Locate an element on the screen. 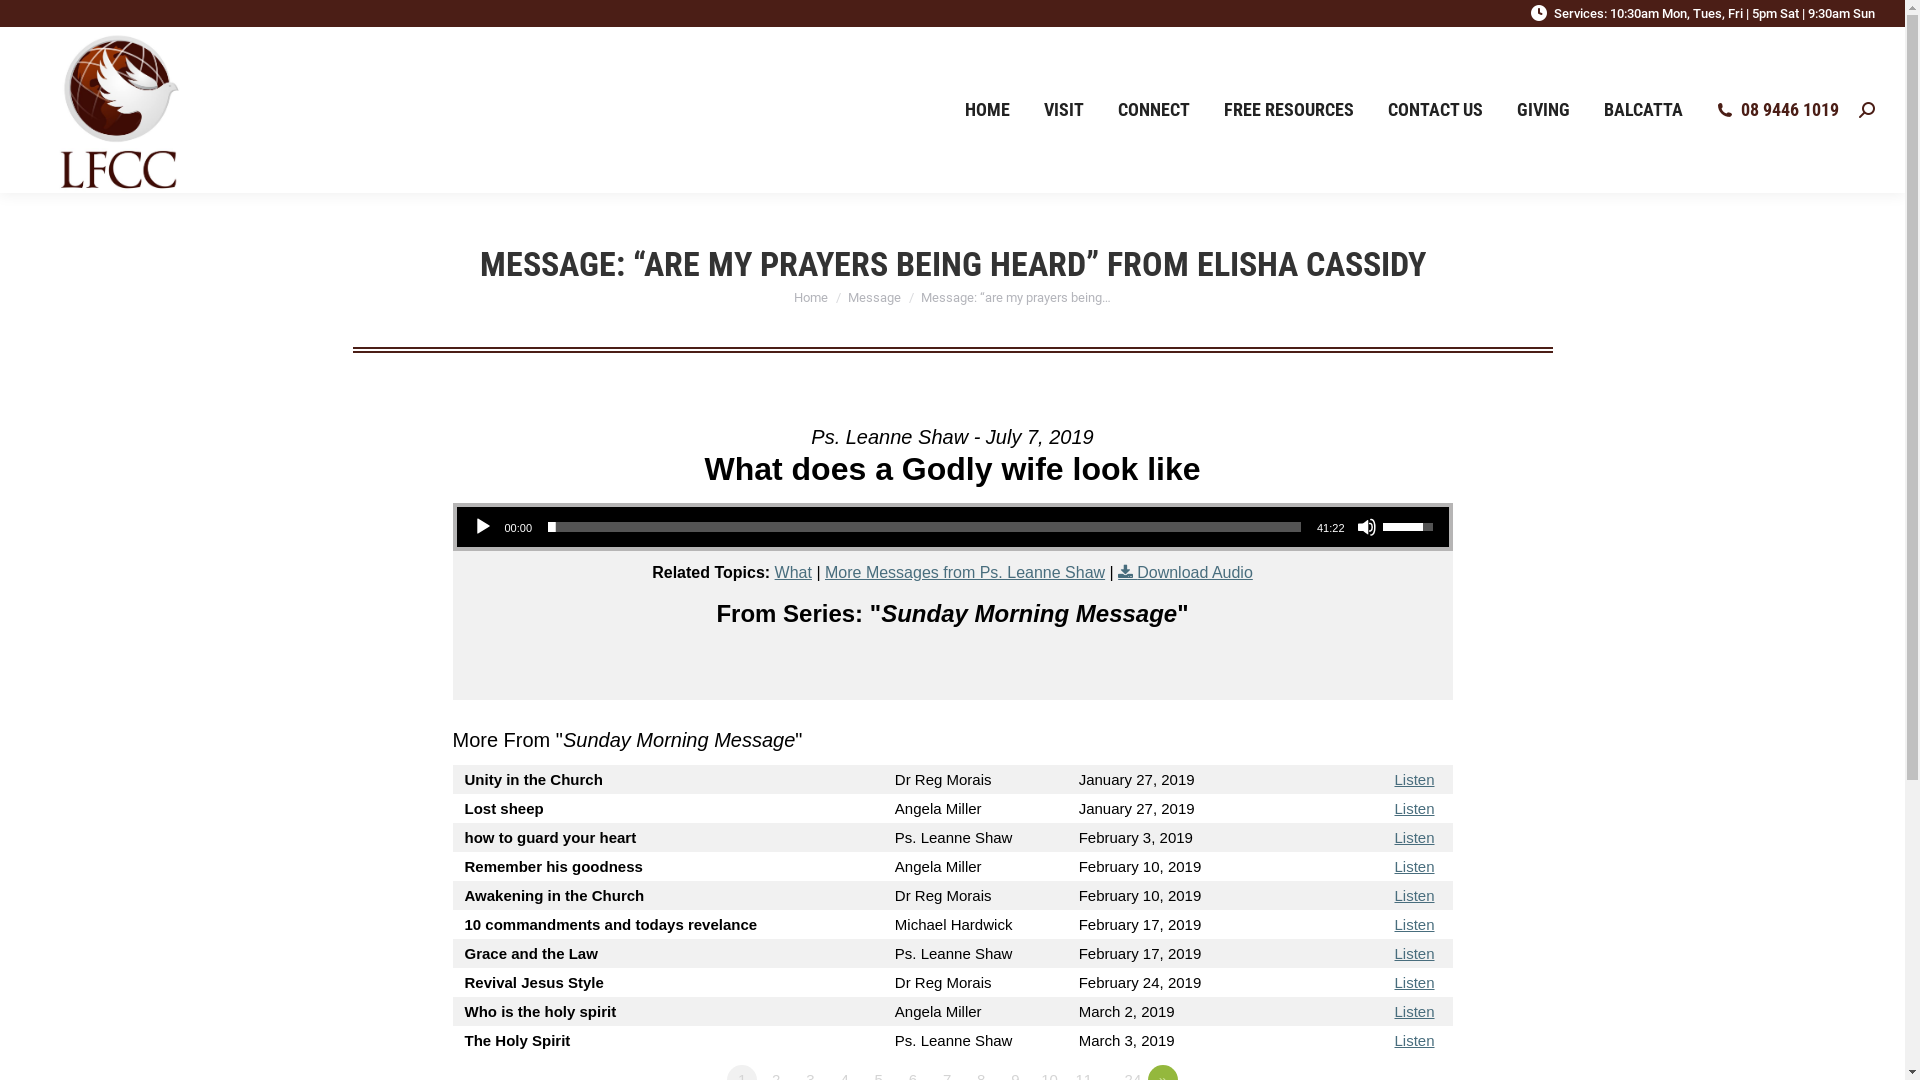 The height and width of the screenshot is (1080, 1920). Listen is located at coordinates (1414, 982).